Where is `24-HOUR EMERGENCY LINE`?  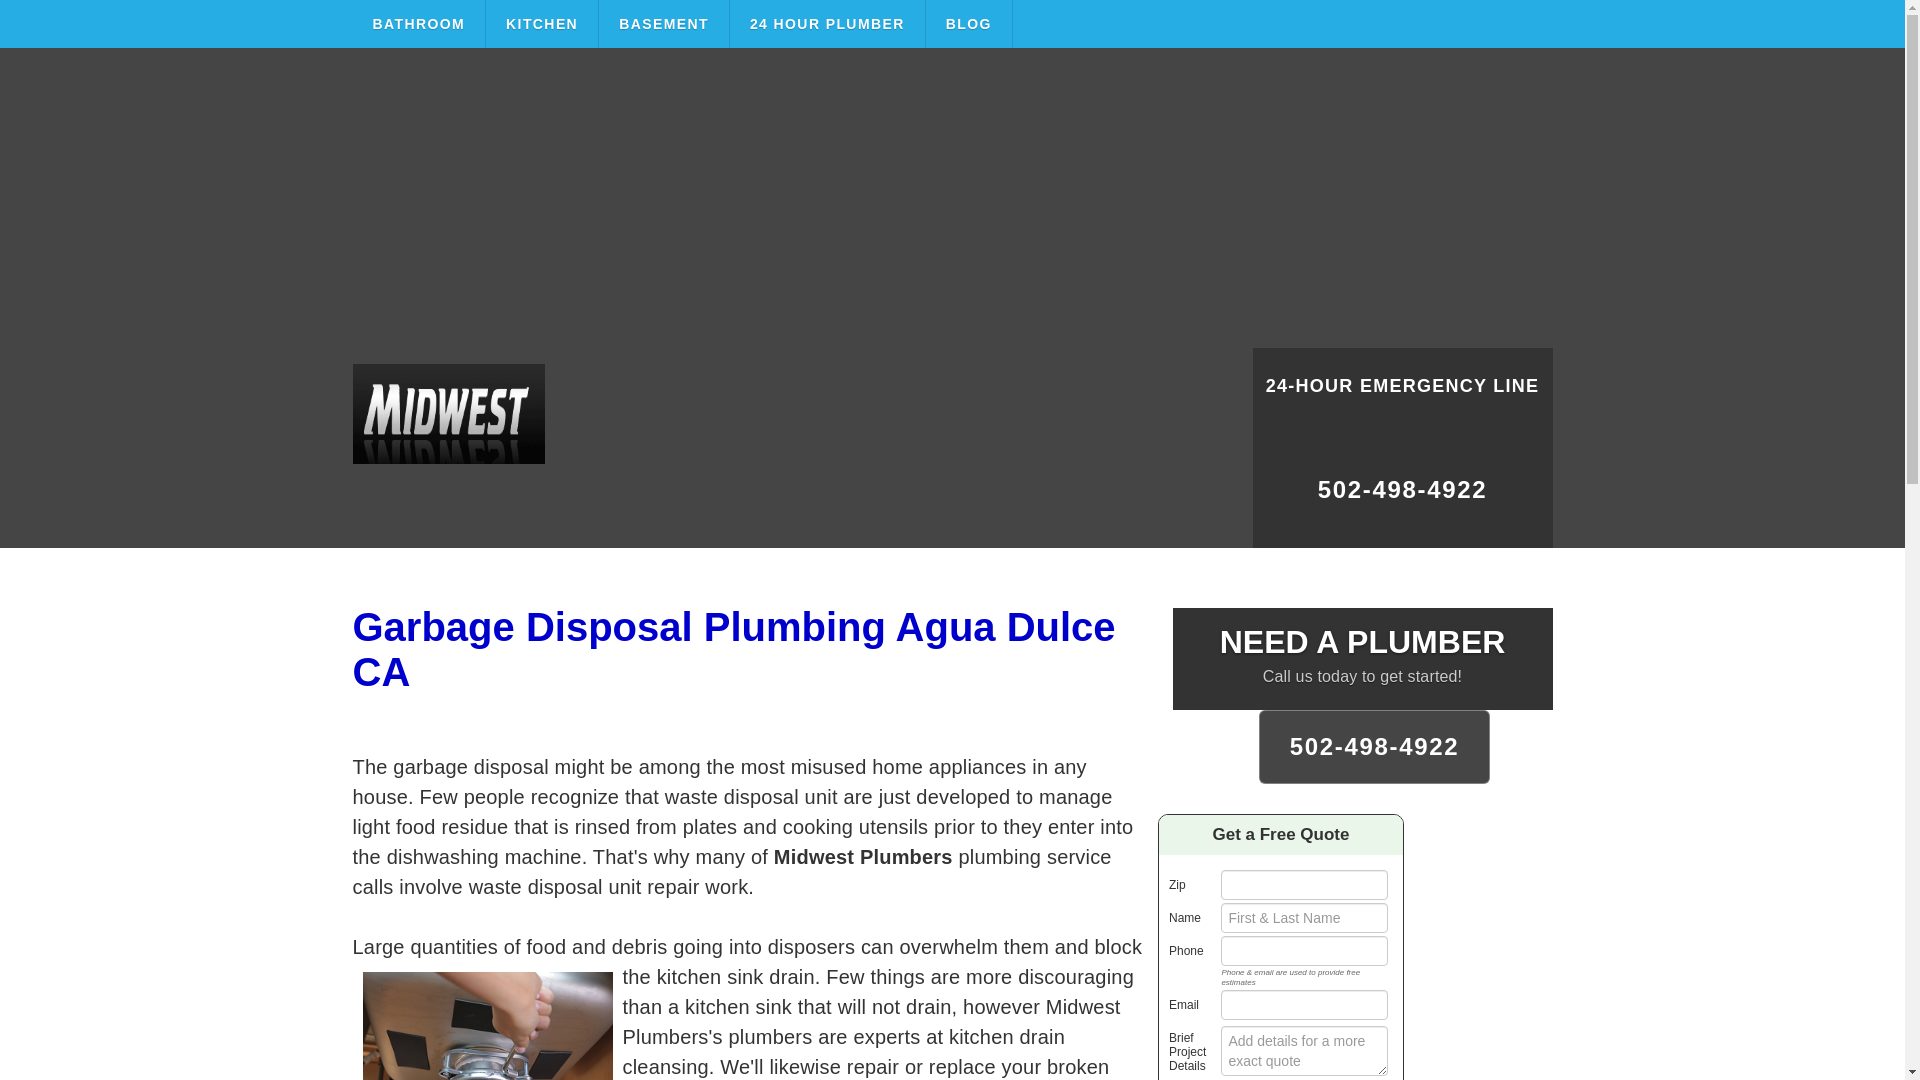
24-HOUR EMERGENCY LINE is located at coordinates (1401, 398).